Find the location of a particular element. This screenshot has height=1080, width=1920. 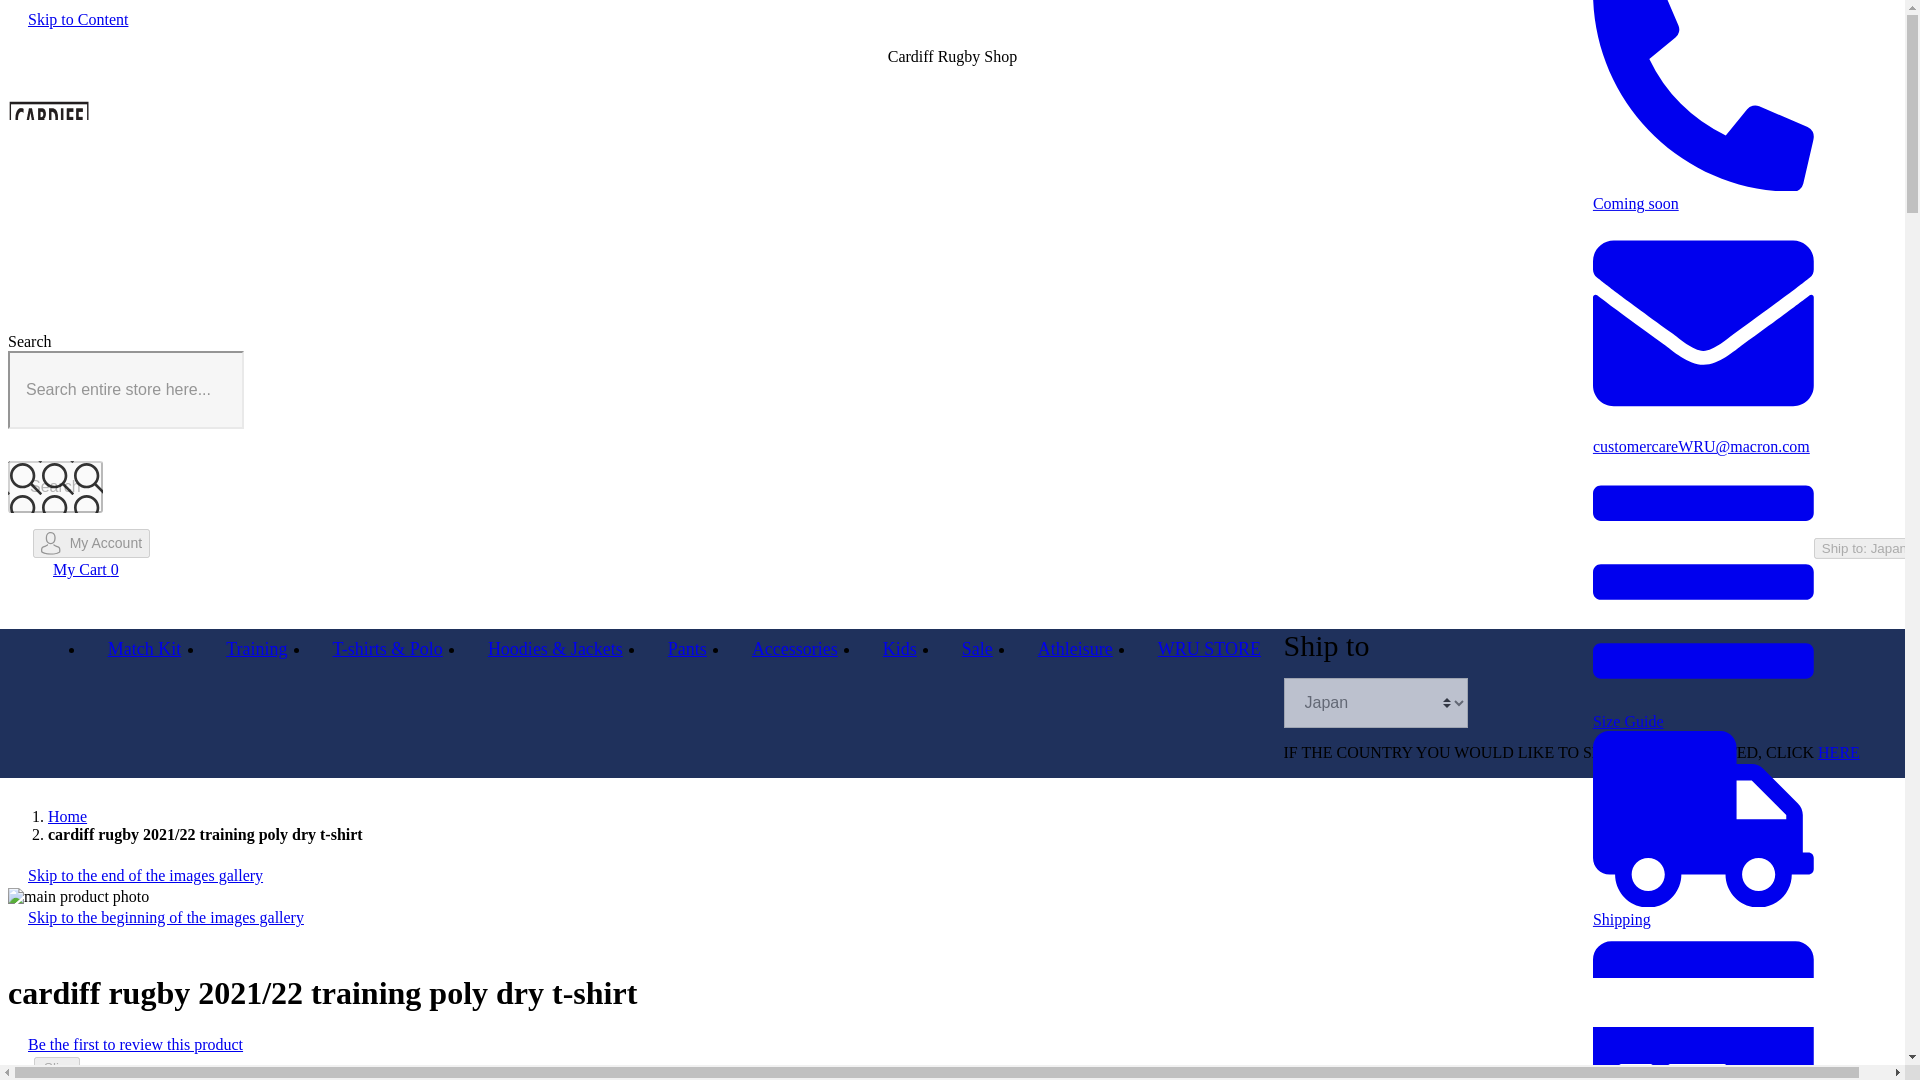

Size Guide is located at coordinates (1704, 712).